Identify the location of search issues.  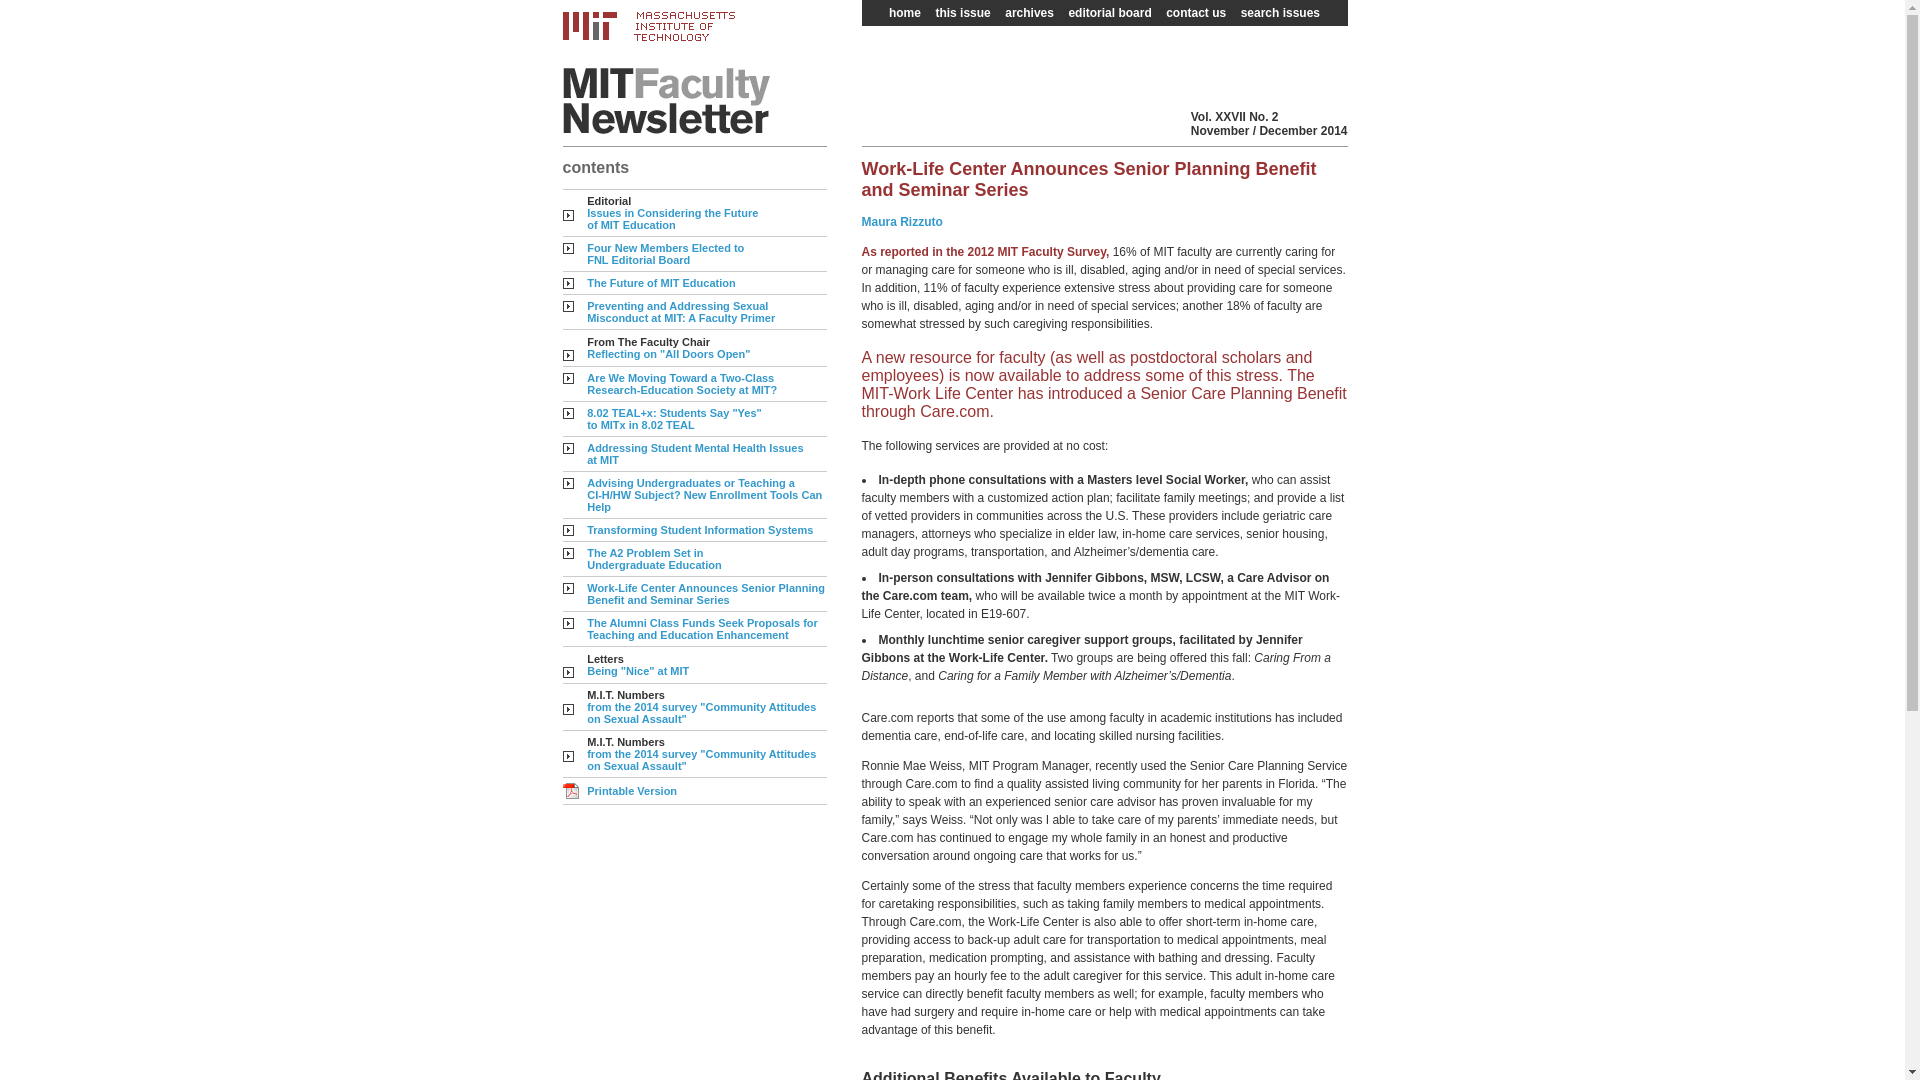
(1109, 13).